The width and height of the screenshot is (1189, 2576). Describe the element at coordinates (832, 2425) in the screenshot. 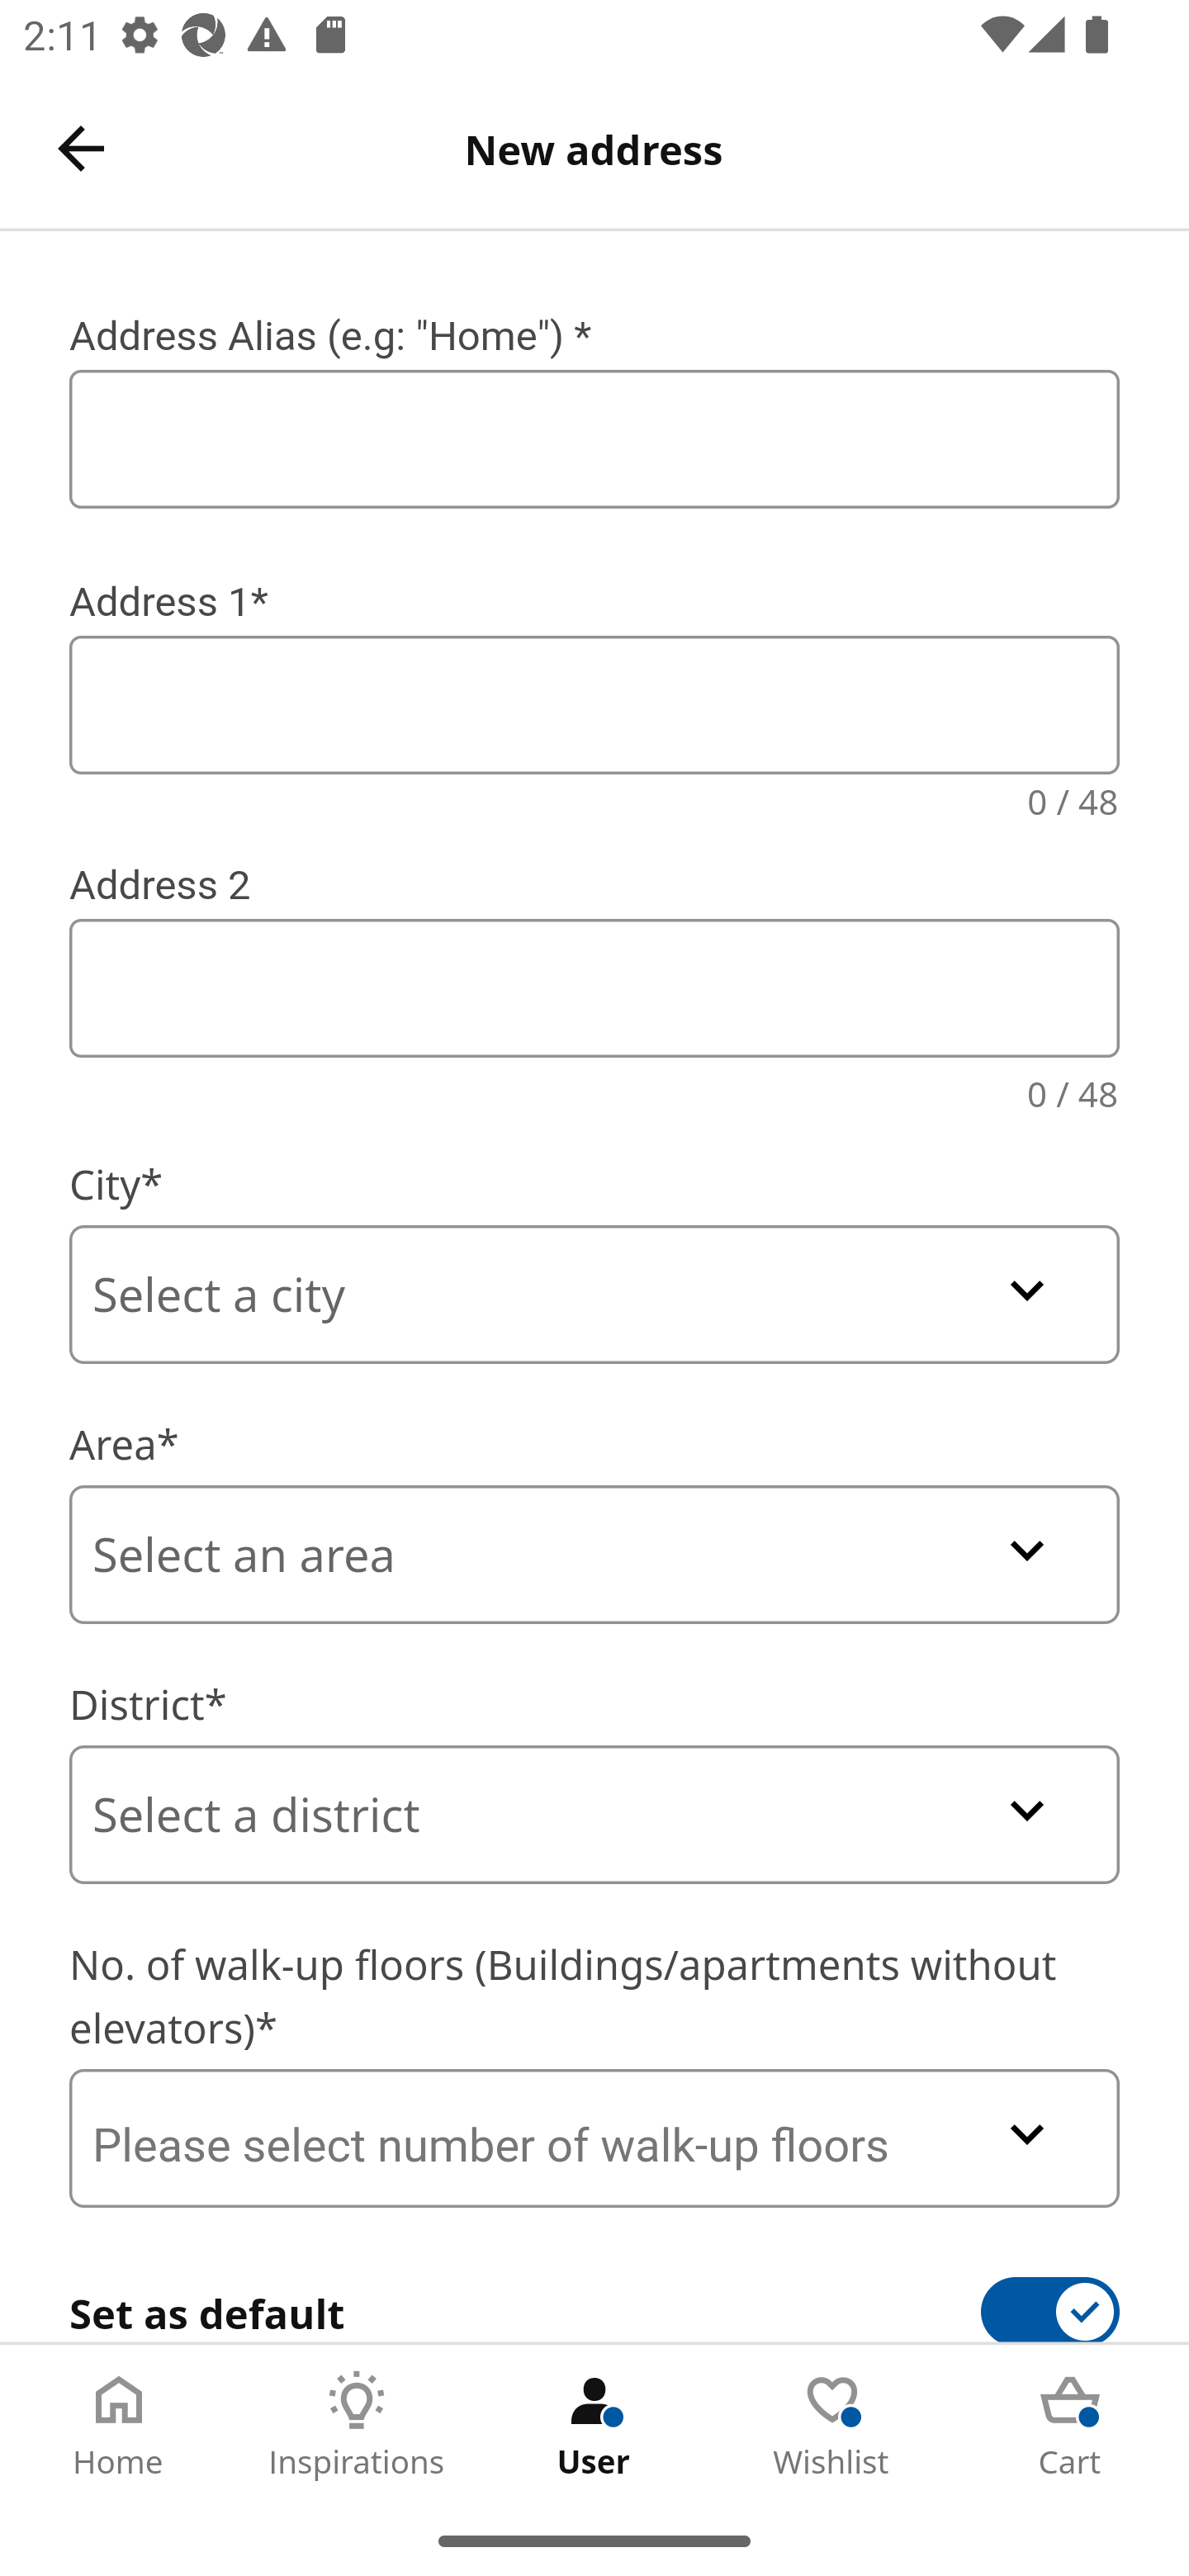

I see `Wishlist
Tab 4 of 5` at that location.